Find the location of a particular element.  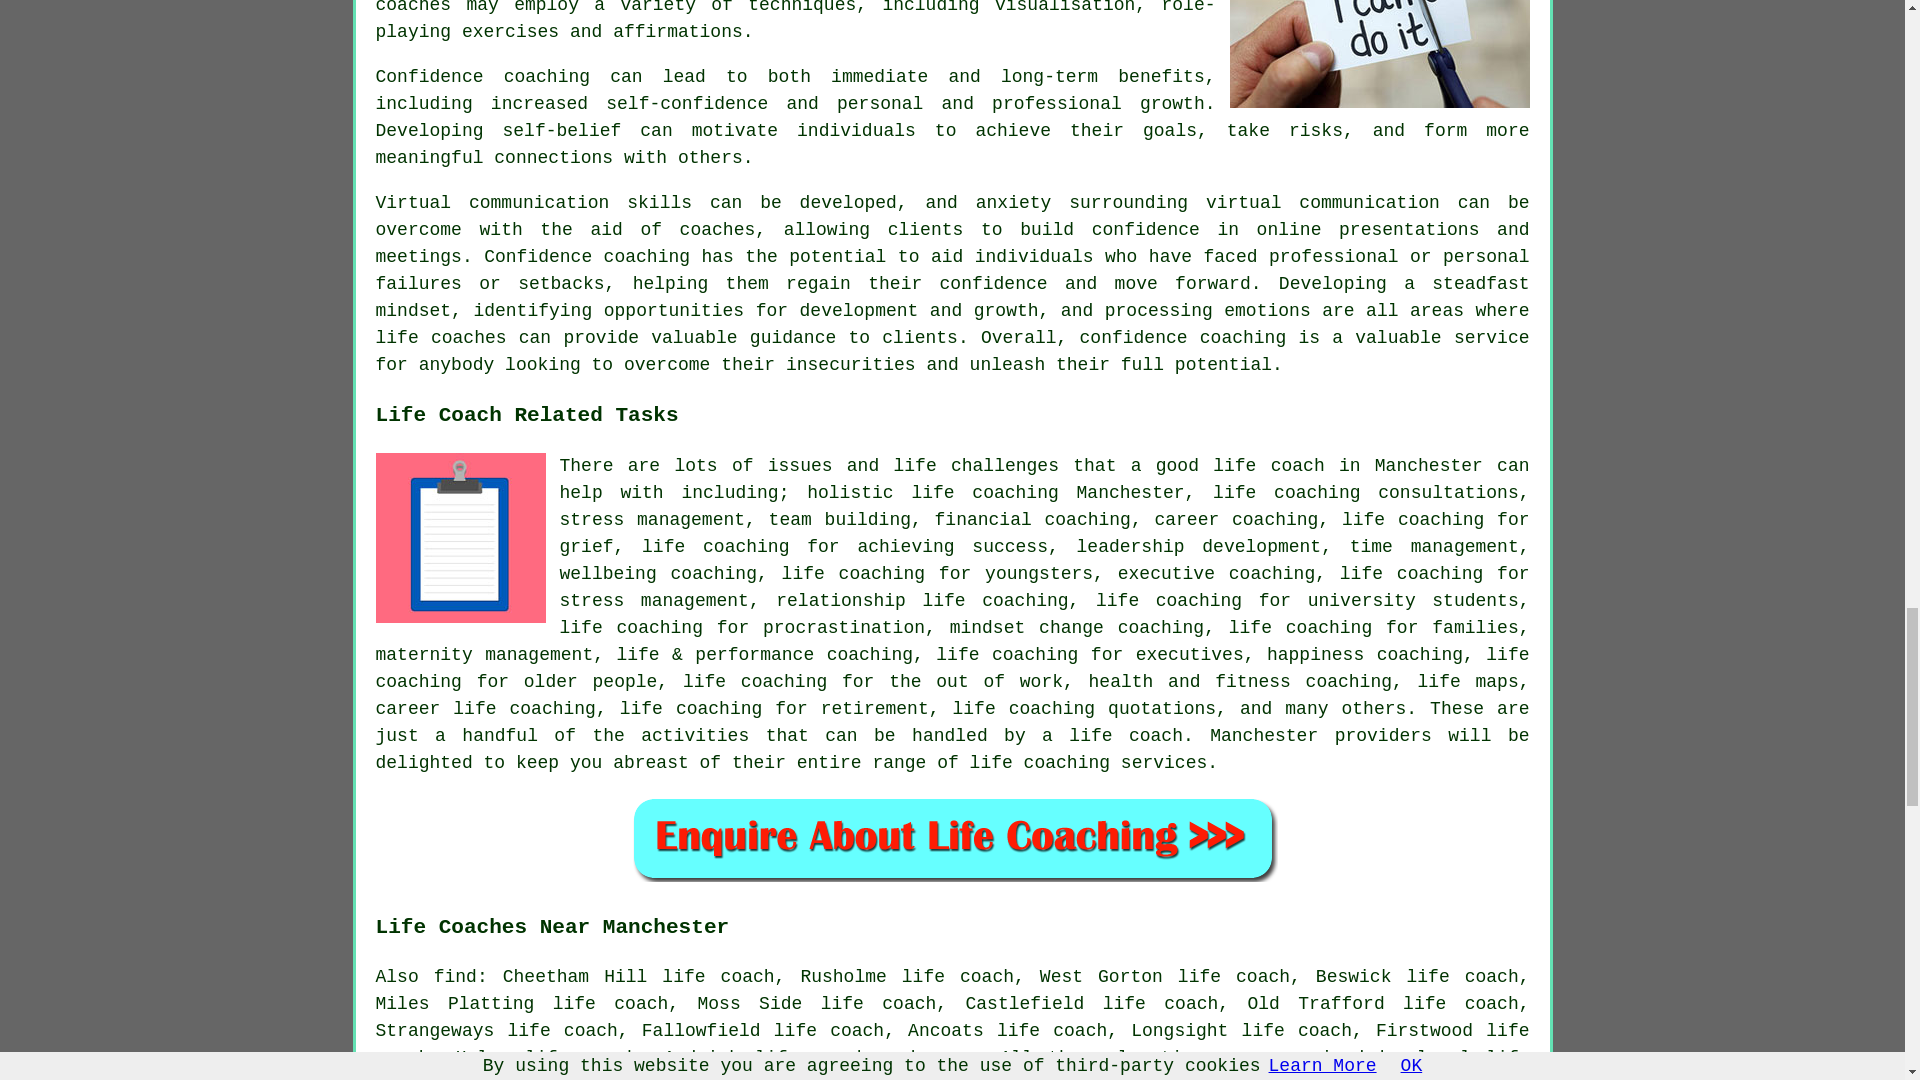

Confidence Coaching Manchester is located at coordinates (1380, 54).